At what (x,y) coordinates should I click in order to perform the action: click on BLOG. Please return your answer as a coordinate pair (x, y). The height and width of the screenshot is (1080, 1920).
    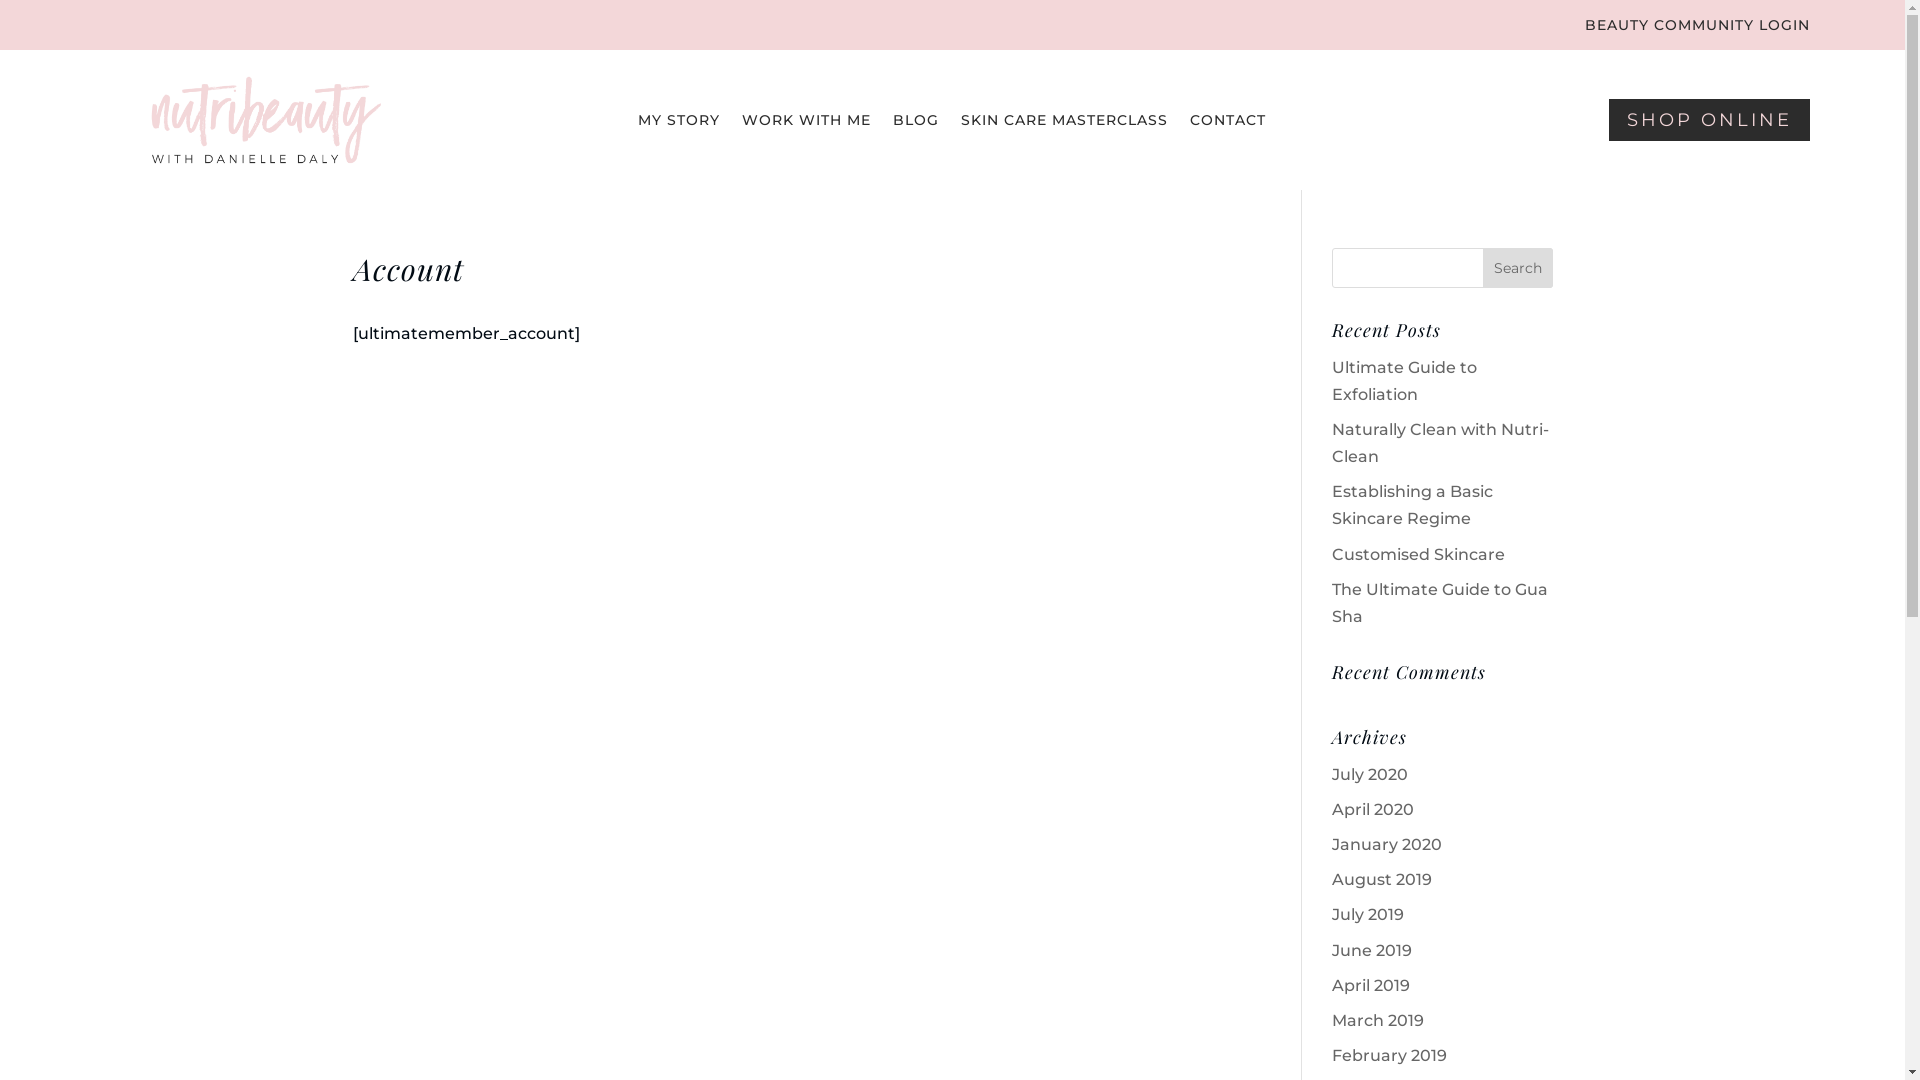
    Looking at the image, I should click on (916, 124).